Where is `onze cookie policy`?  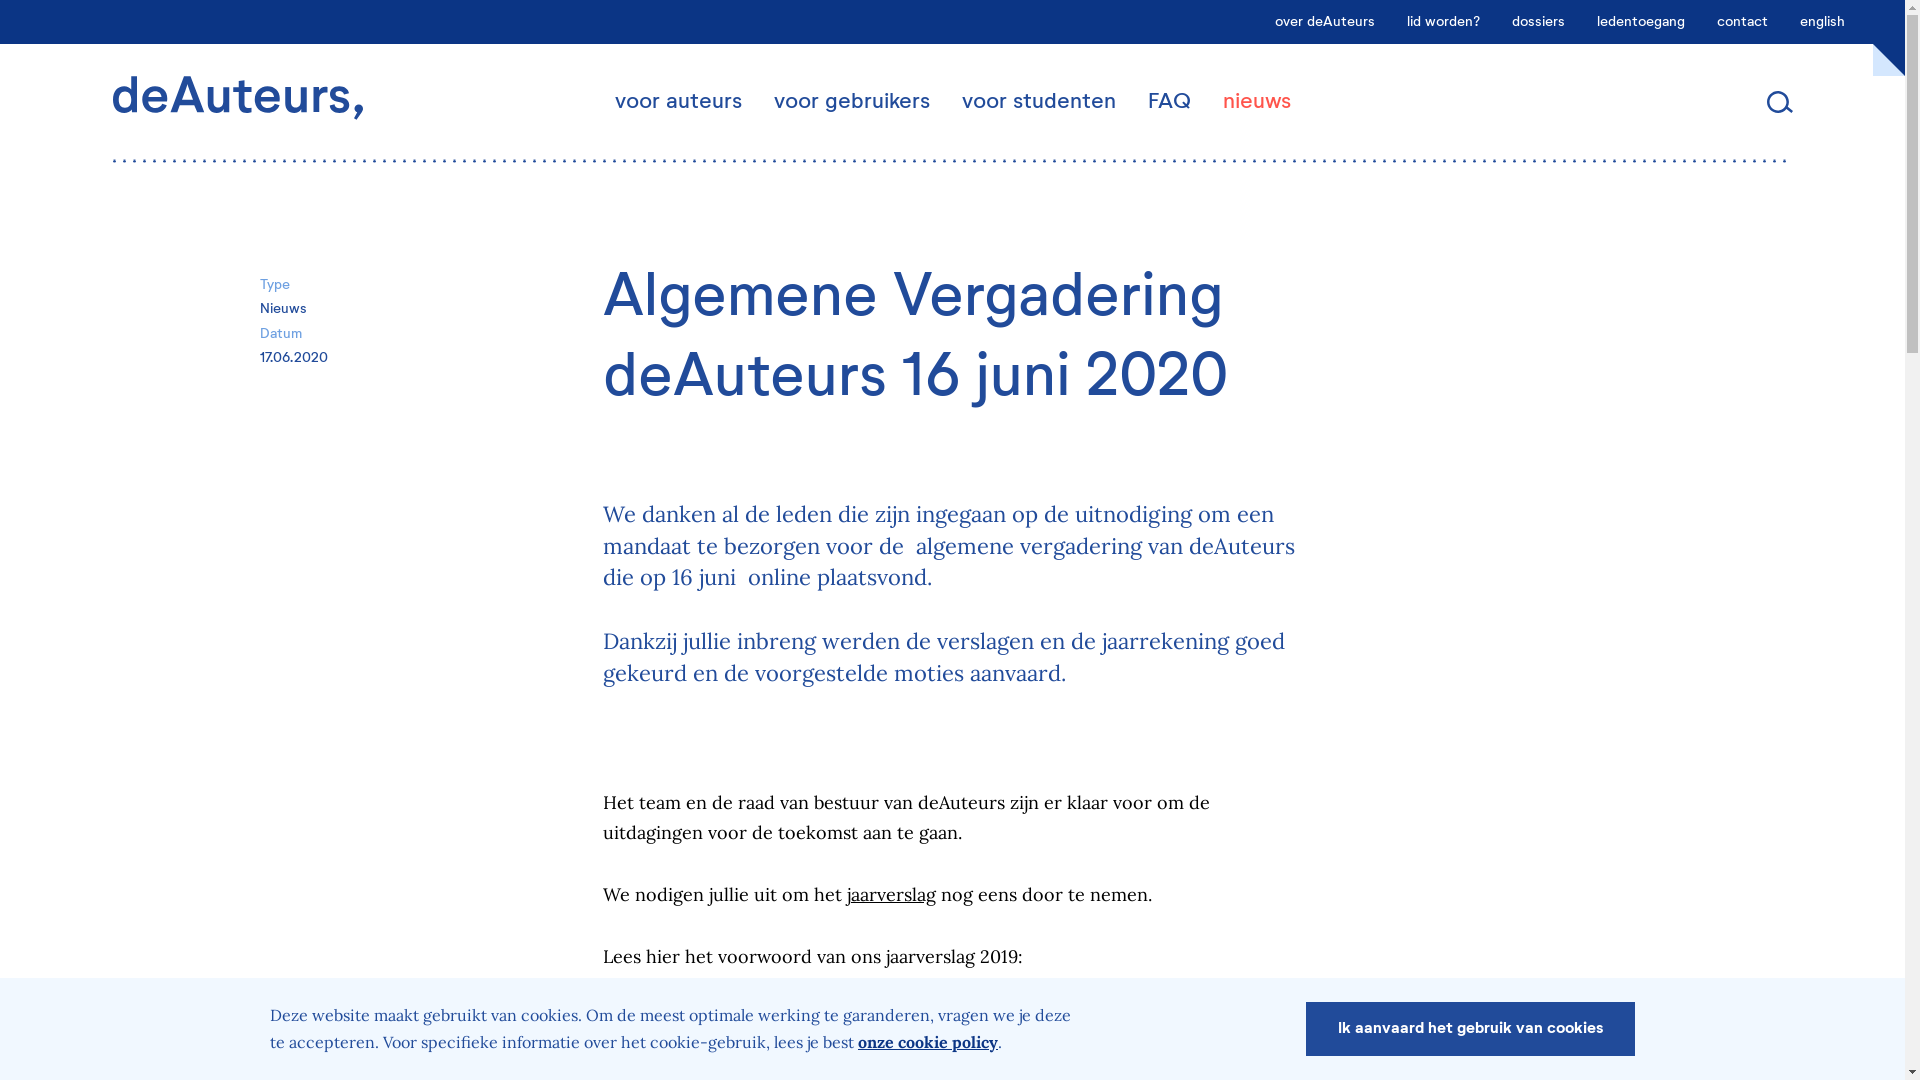 onze cookie policy is located at coordinates (928, 1042).